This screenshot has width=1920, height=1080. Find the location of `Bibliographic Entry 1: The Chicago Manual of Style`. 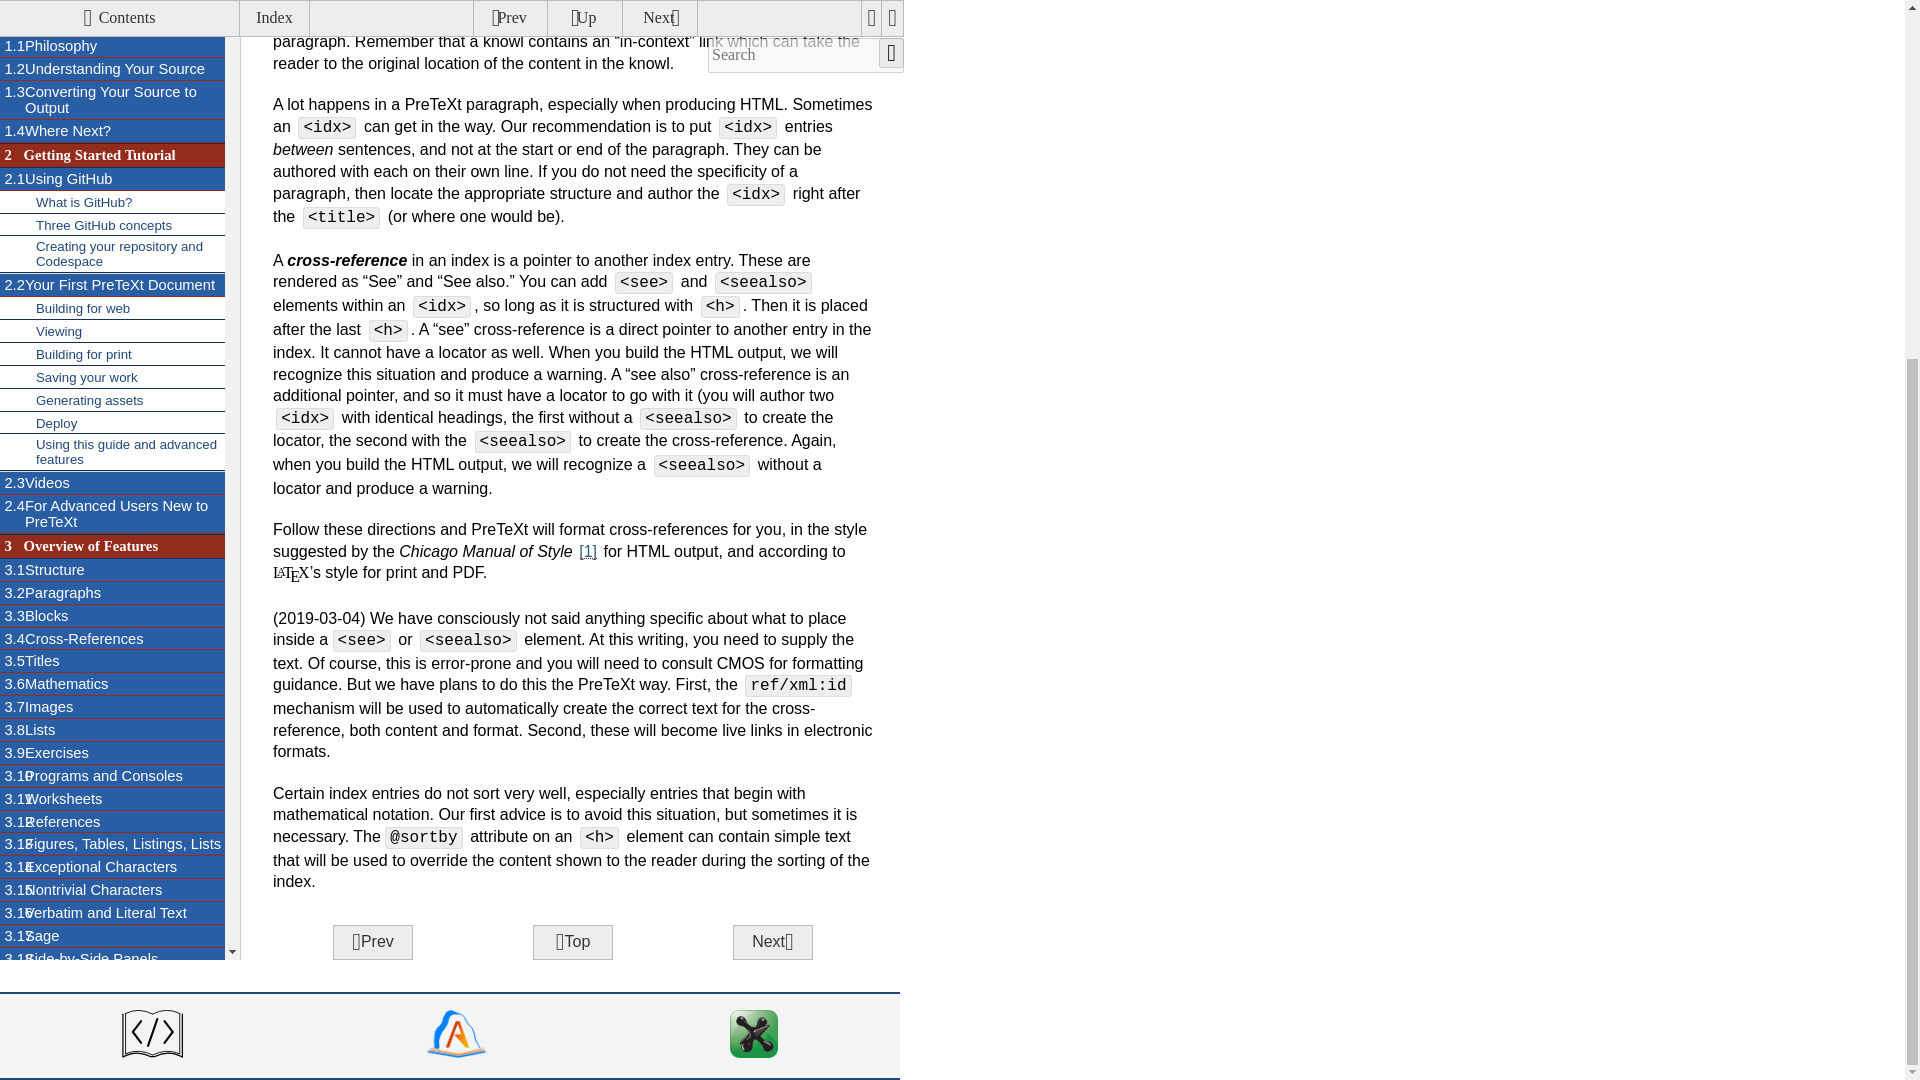

Bibliographic Entry 1: The Chicago Manual of Style is located at coordinates (588, 552).